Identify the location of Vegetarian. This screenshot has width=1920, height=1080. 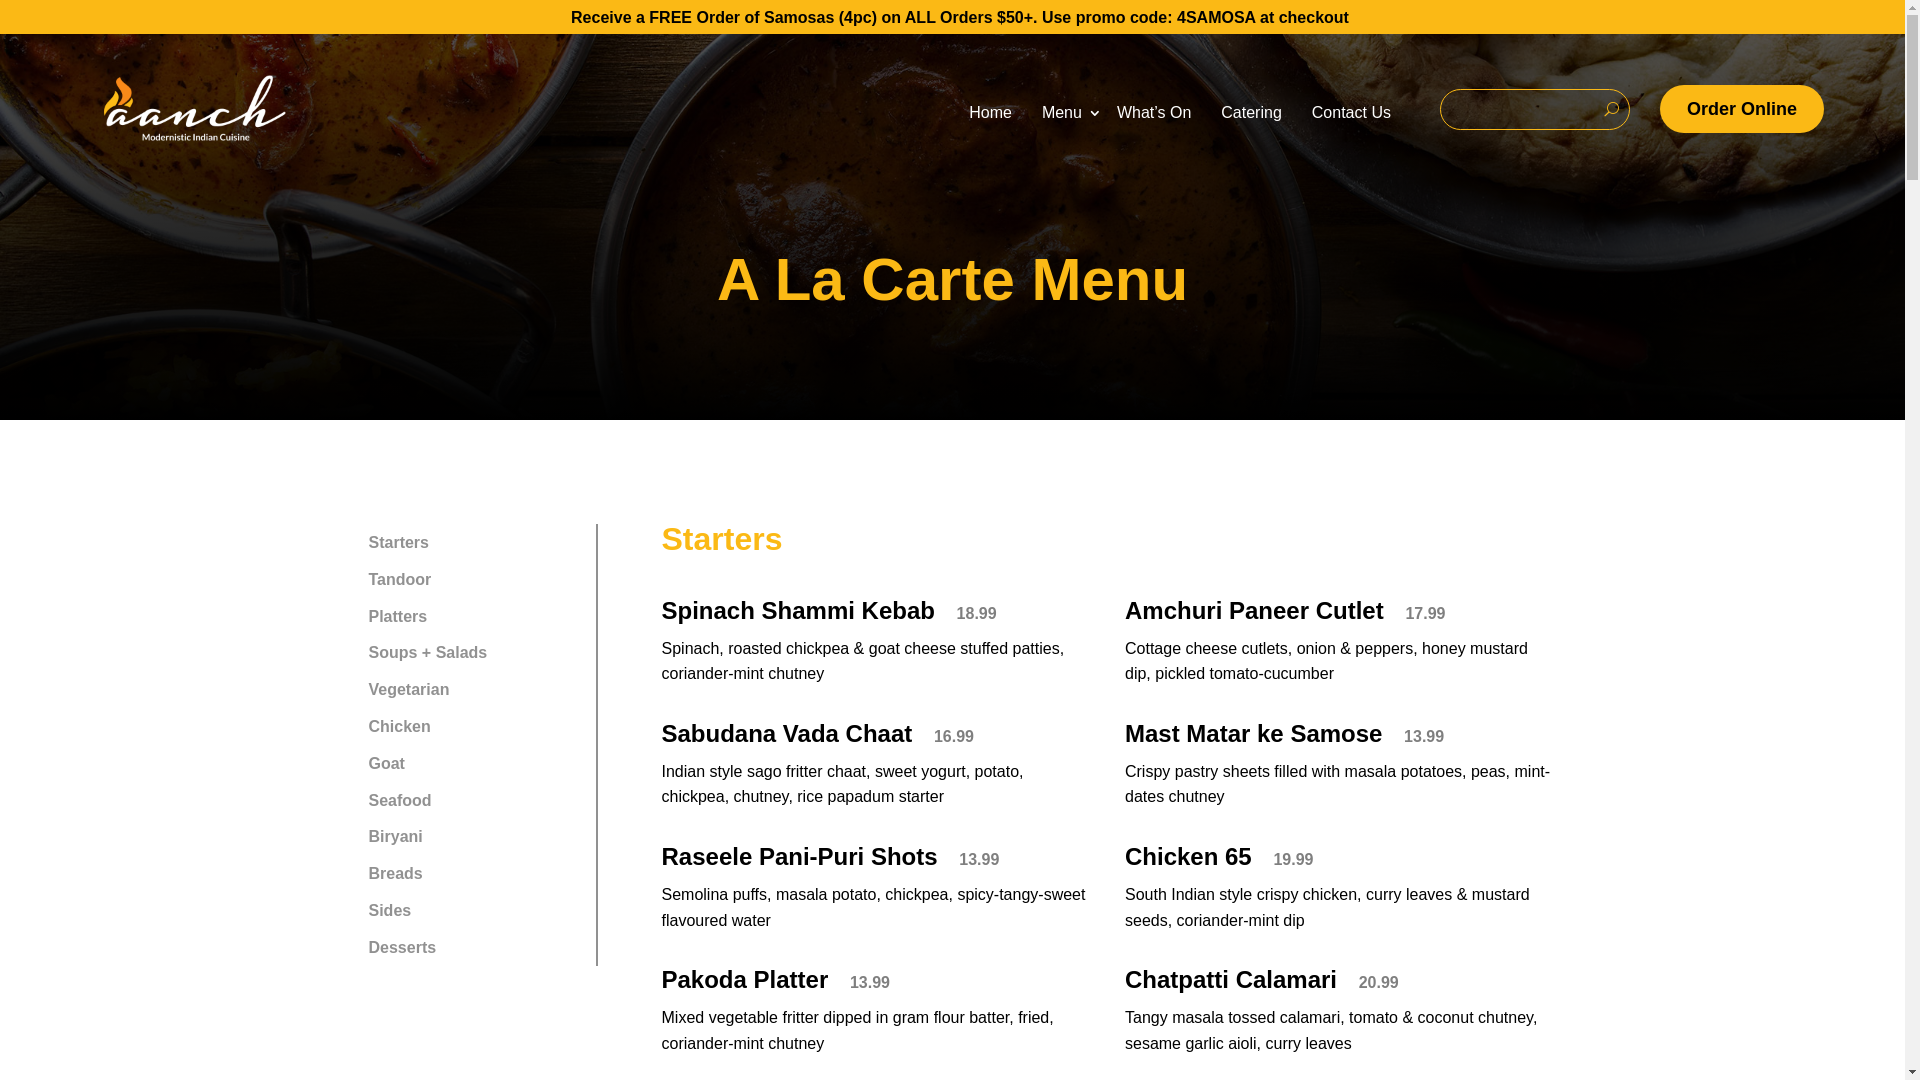
(475, 690).